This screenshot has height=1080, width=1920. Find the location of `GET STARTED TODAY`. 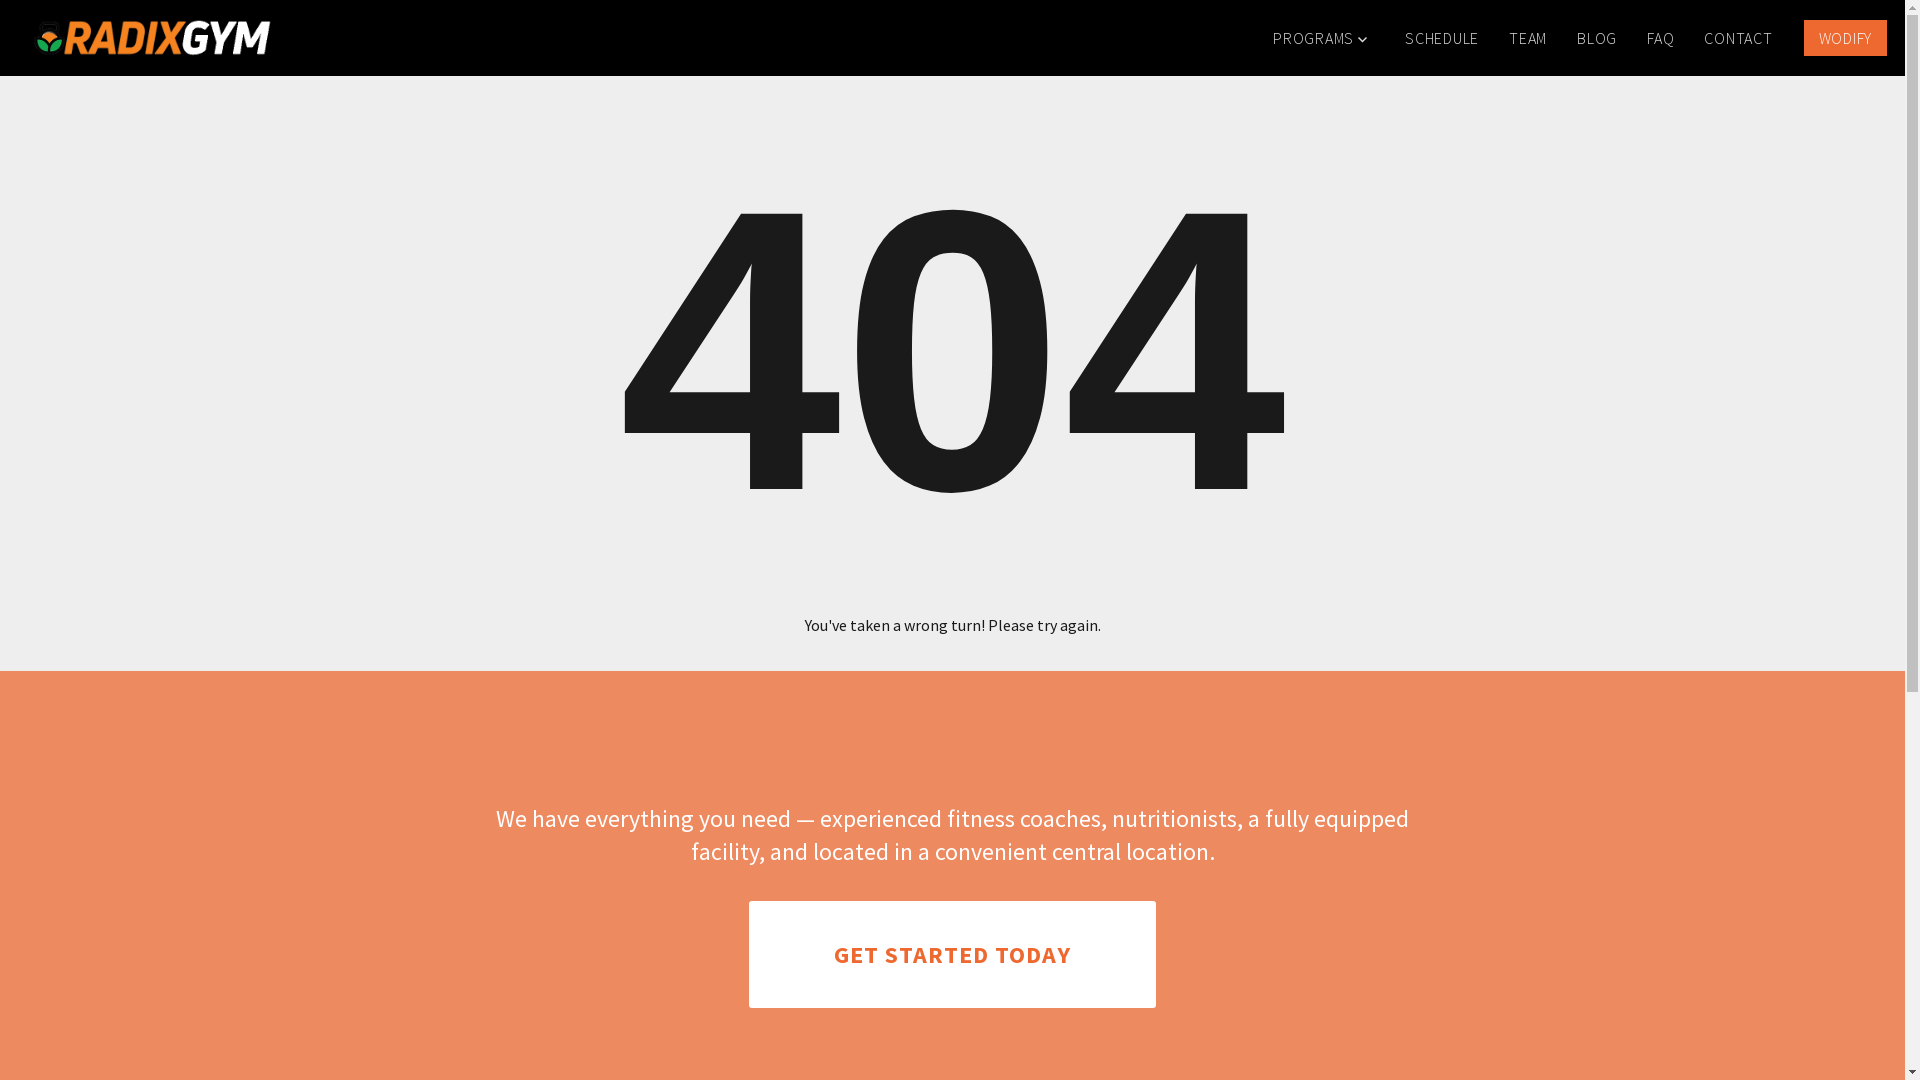

GET STARTED TODAY is located at coordinates (952, 955).